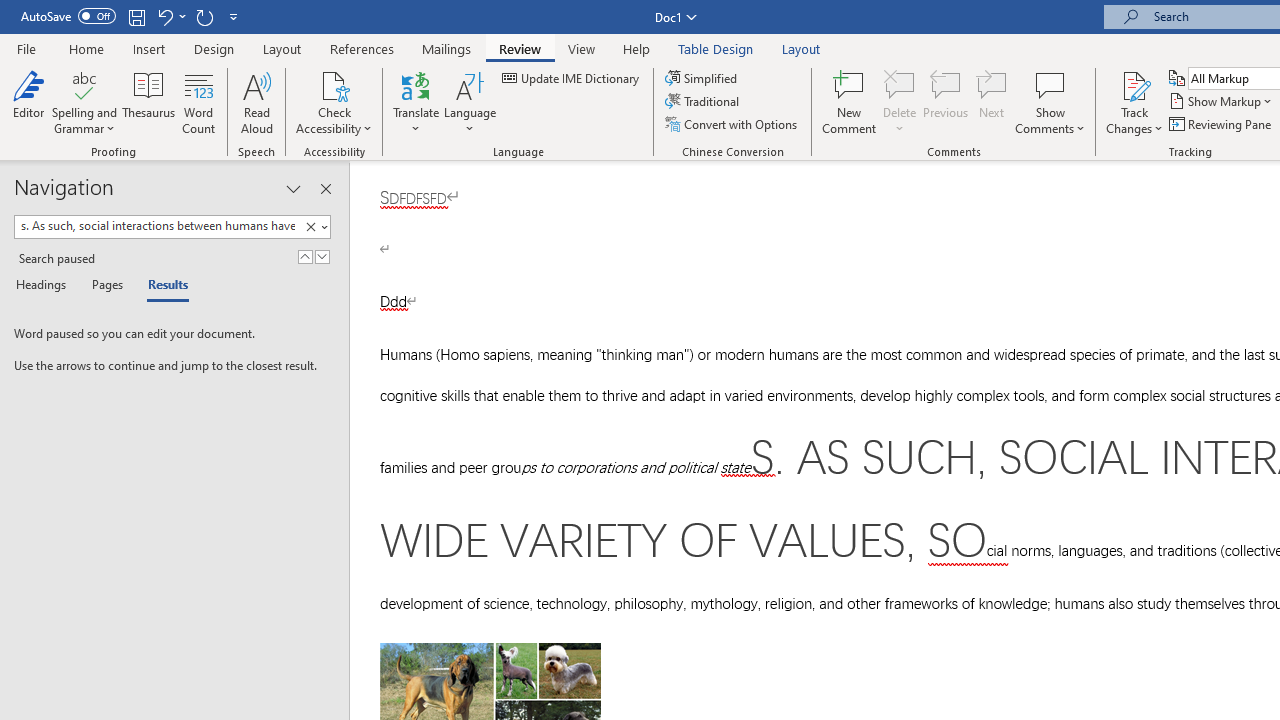 The width and height of the screenshot is (1280, 720). I want to click on Delete, so click(900, 102).